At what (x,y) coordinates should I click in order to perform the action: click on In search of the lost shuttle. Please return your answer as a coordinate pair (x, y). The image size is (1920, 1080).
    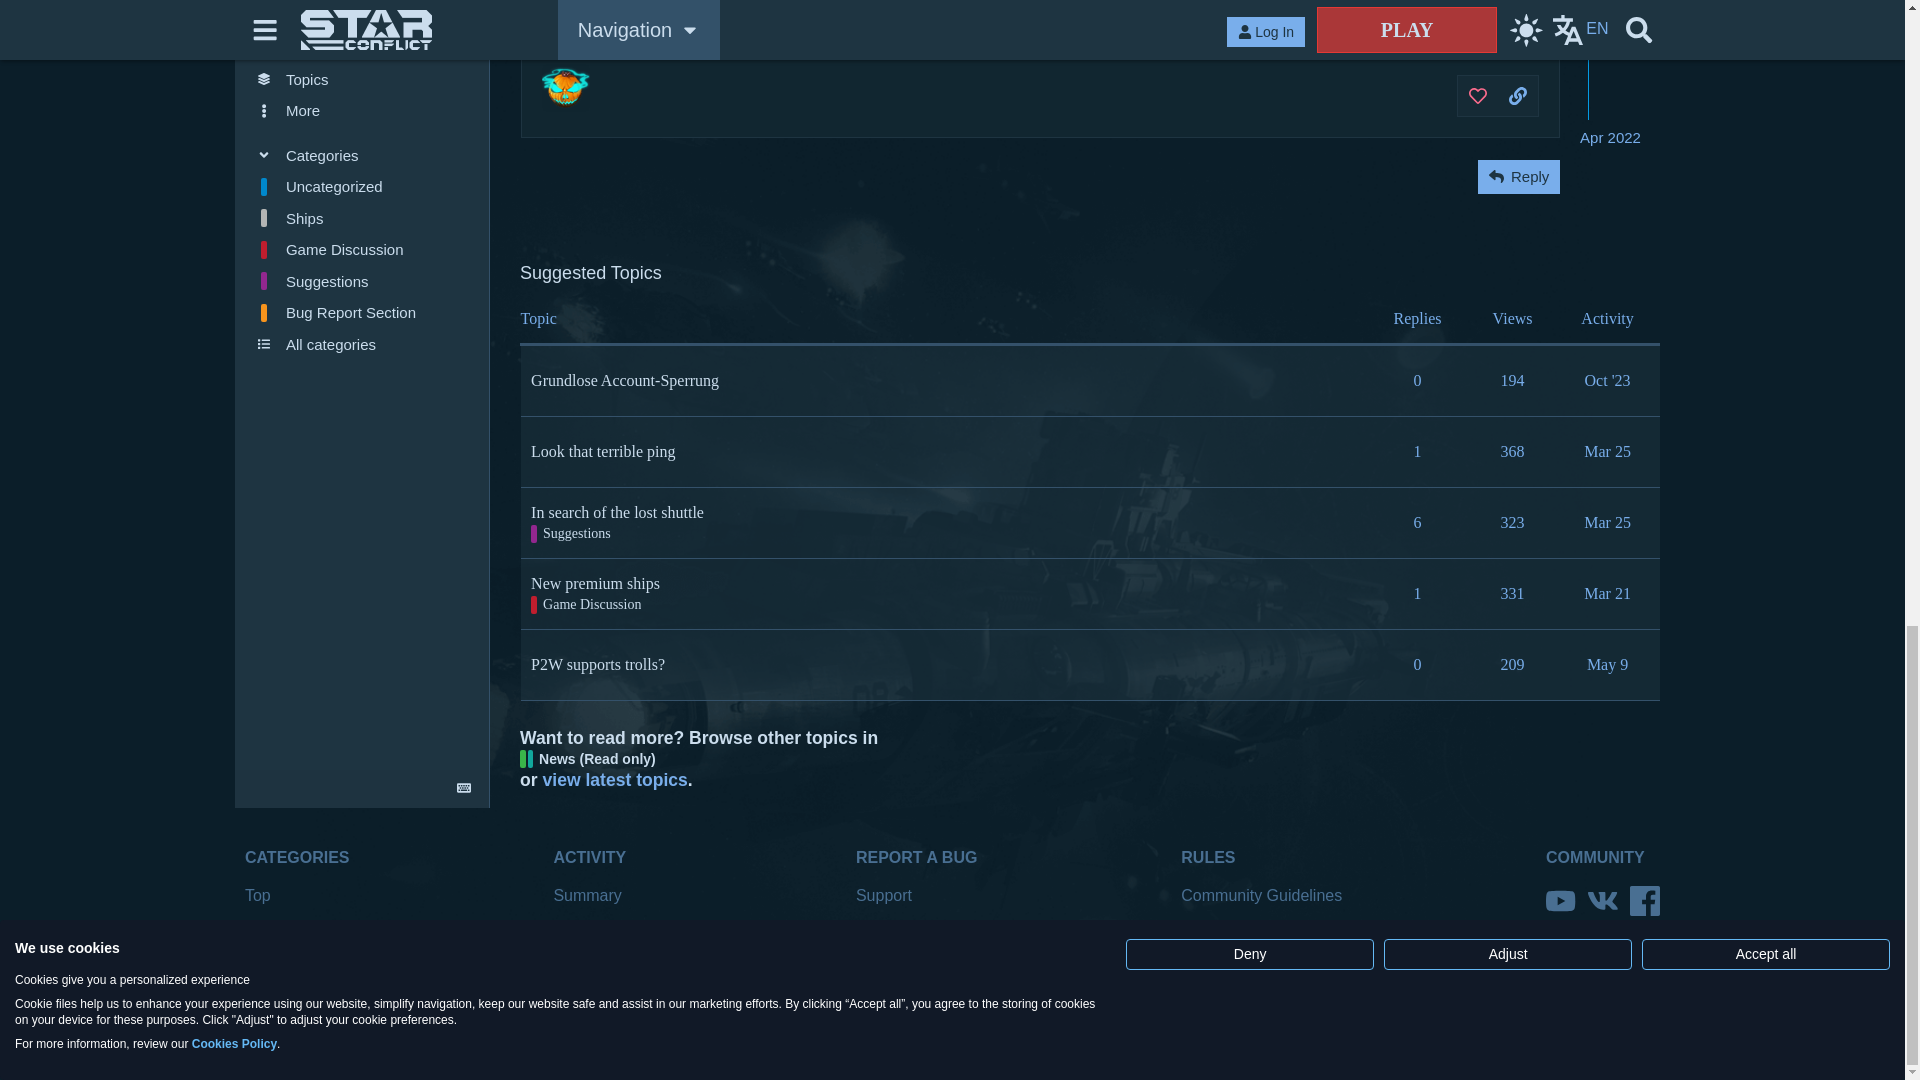
    Looking at the image, I should click on (618, 512).